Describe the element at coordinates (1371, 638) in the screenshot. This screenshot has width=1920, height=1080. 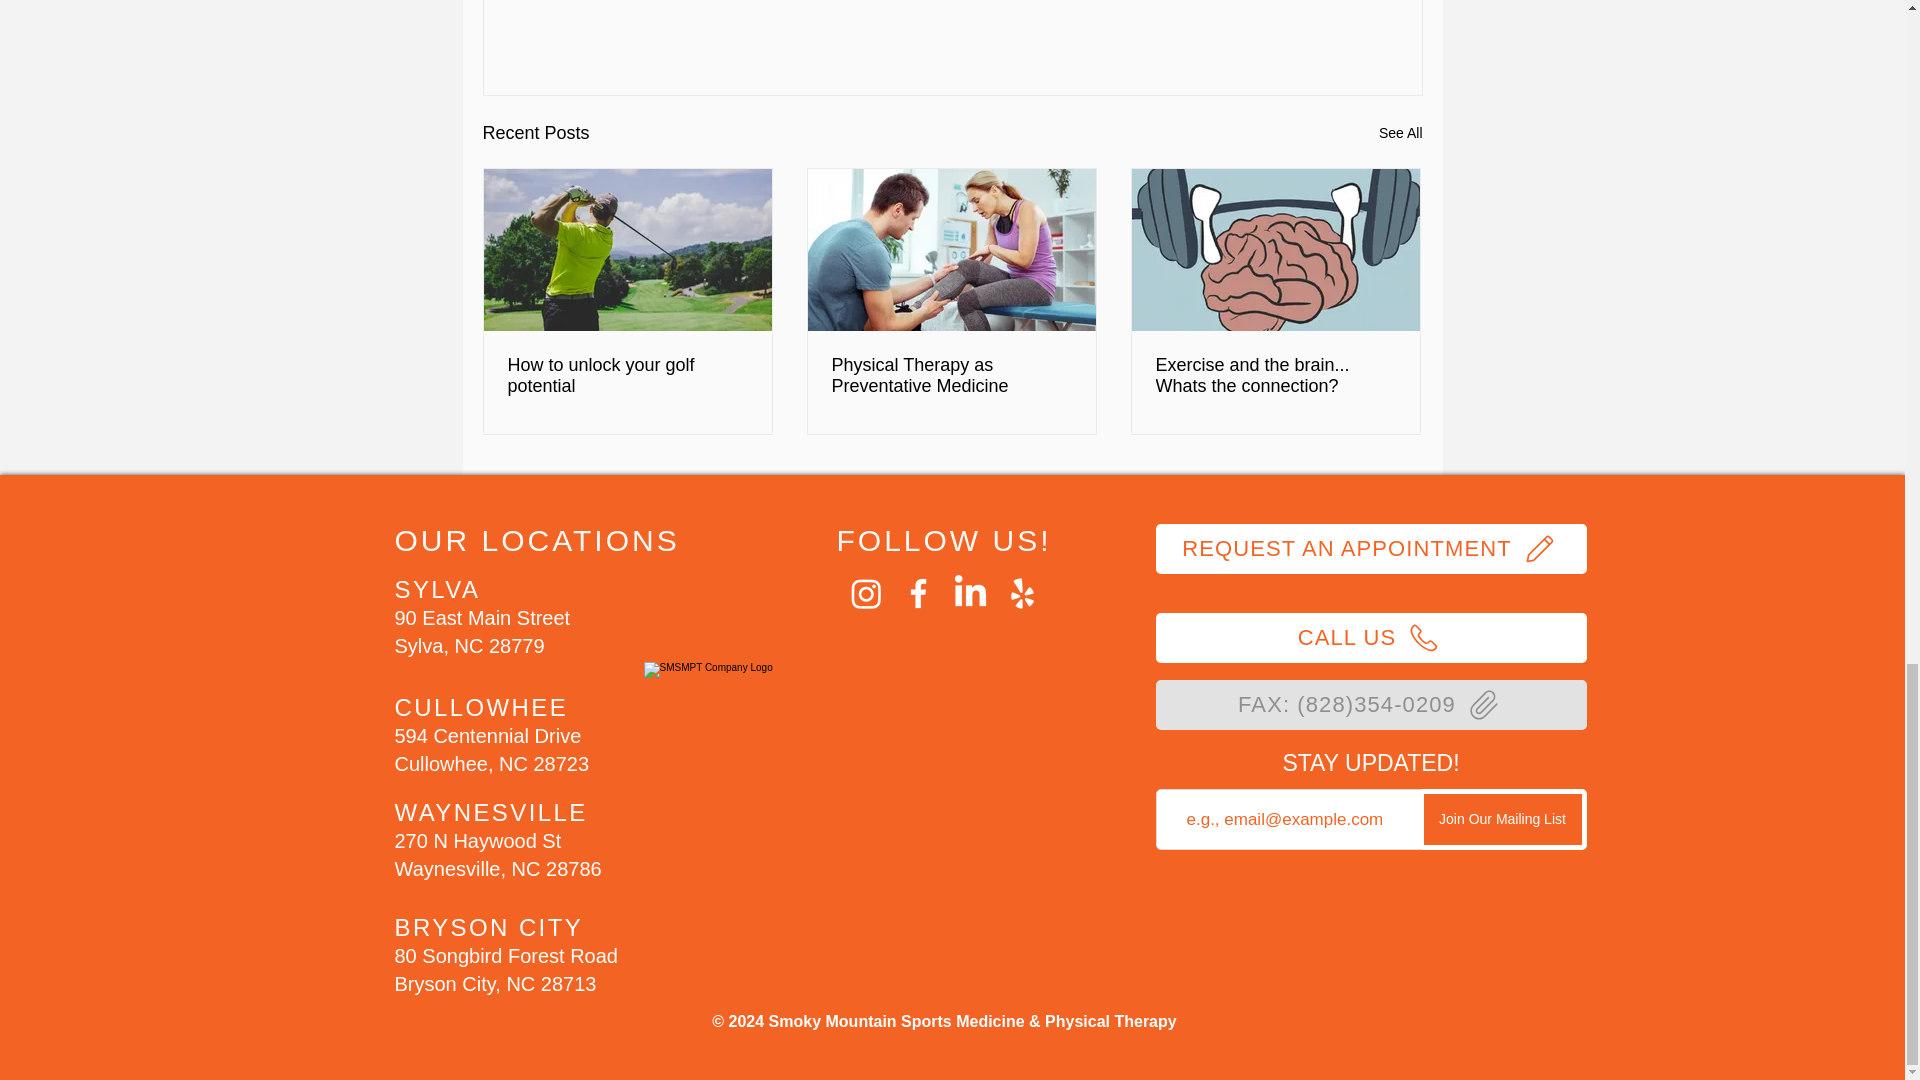
I see `CALL US` at that location.